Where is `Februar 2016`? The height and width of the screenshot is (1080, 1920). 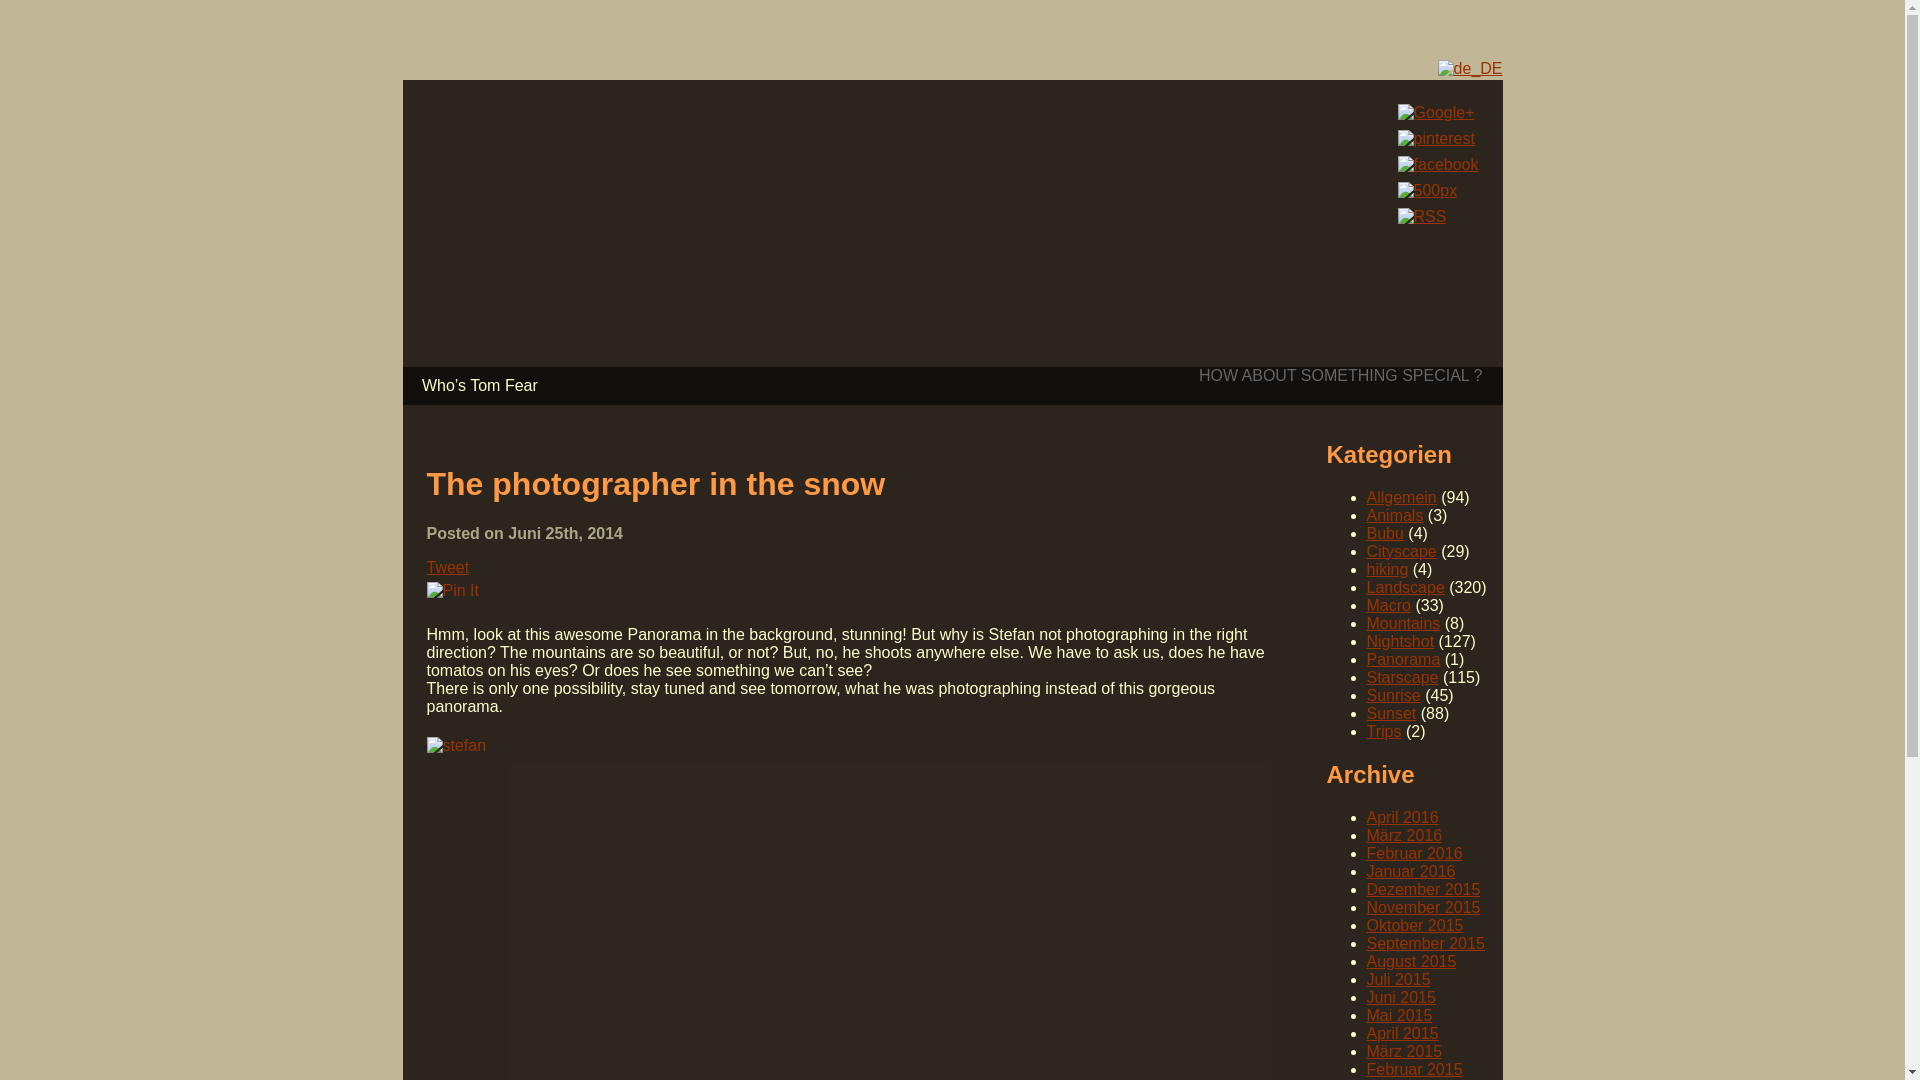
Februar 2016 is located at coordinates (1413, 852).